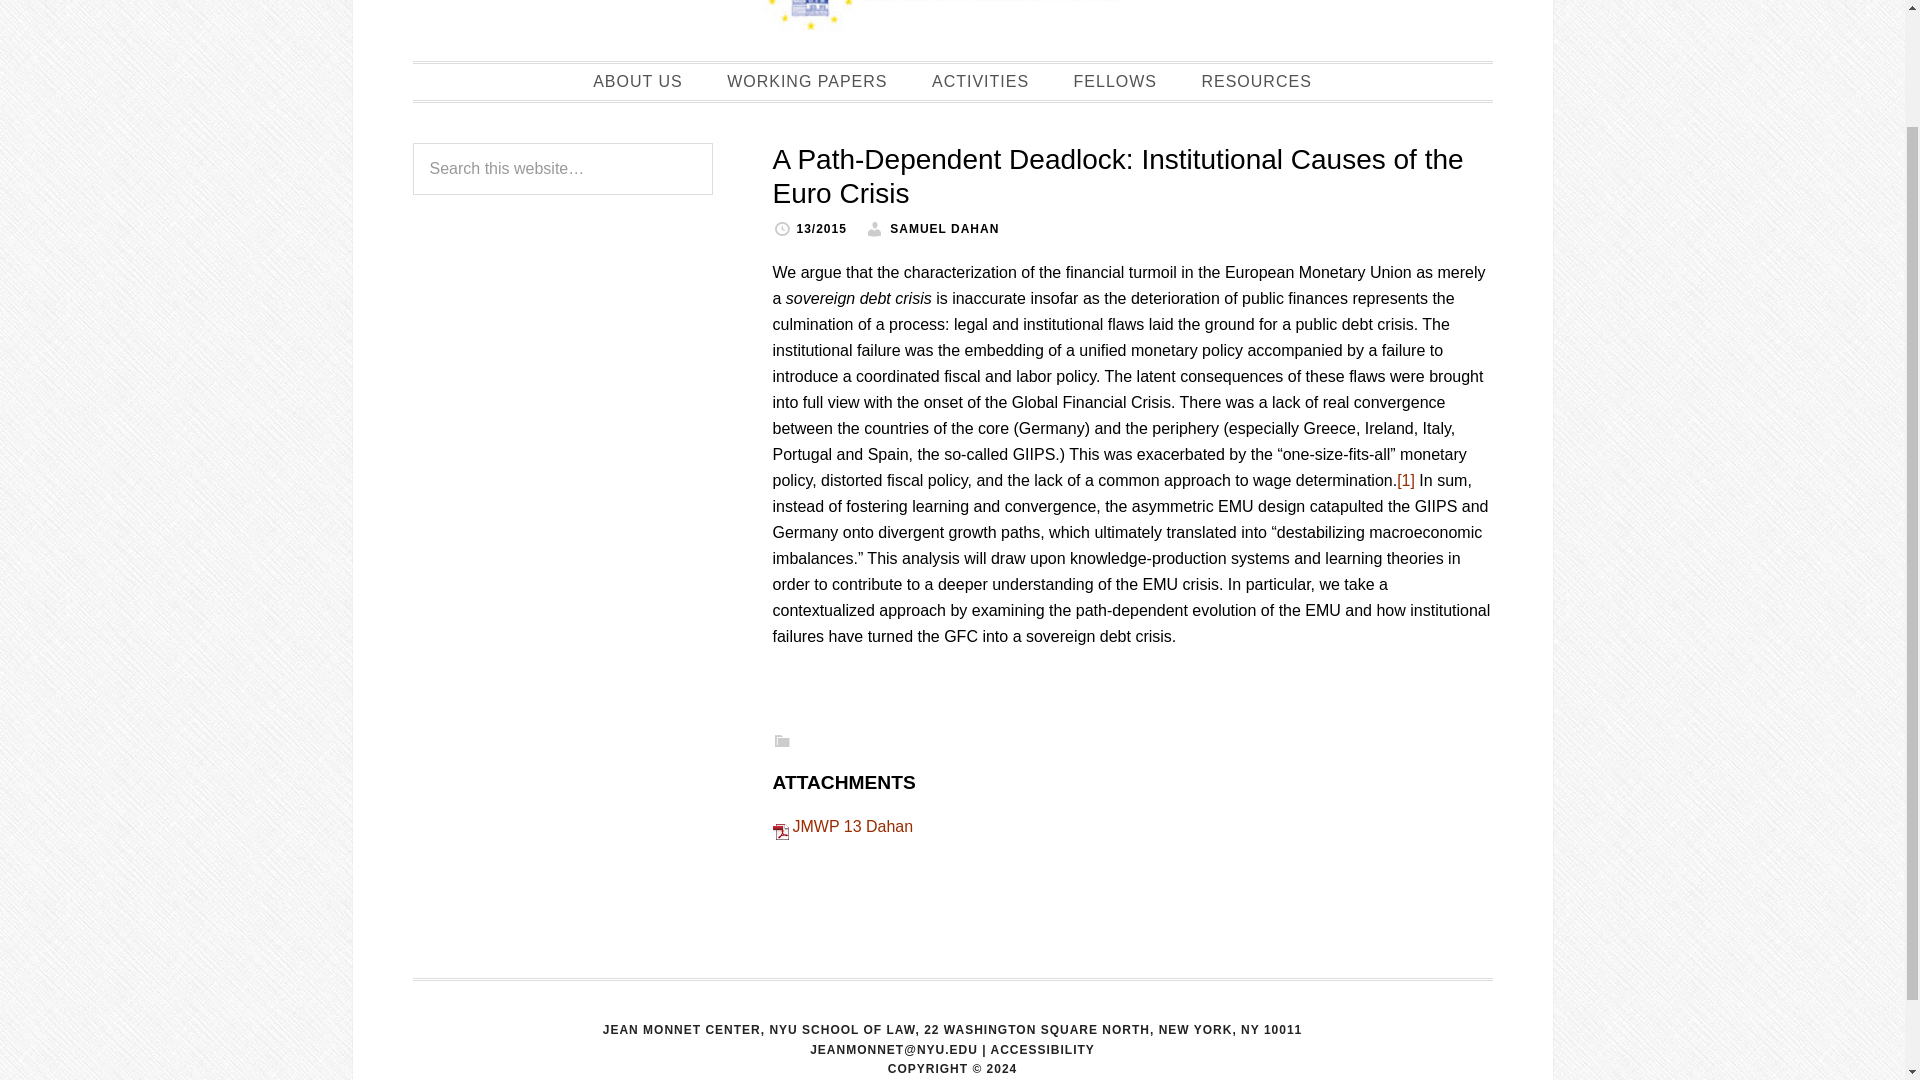  Describe the element at coordinates (1042, 1050) in the screenshot. I see `ACCESSIBILITY` at that location.